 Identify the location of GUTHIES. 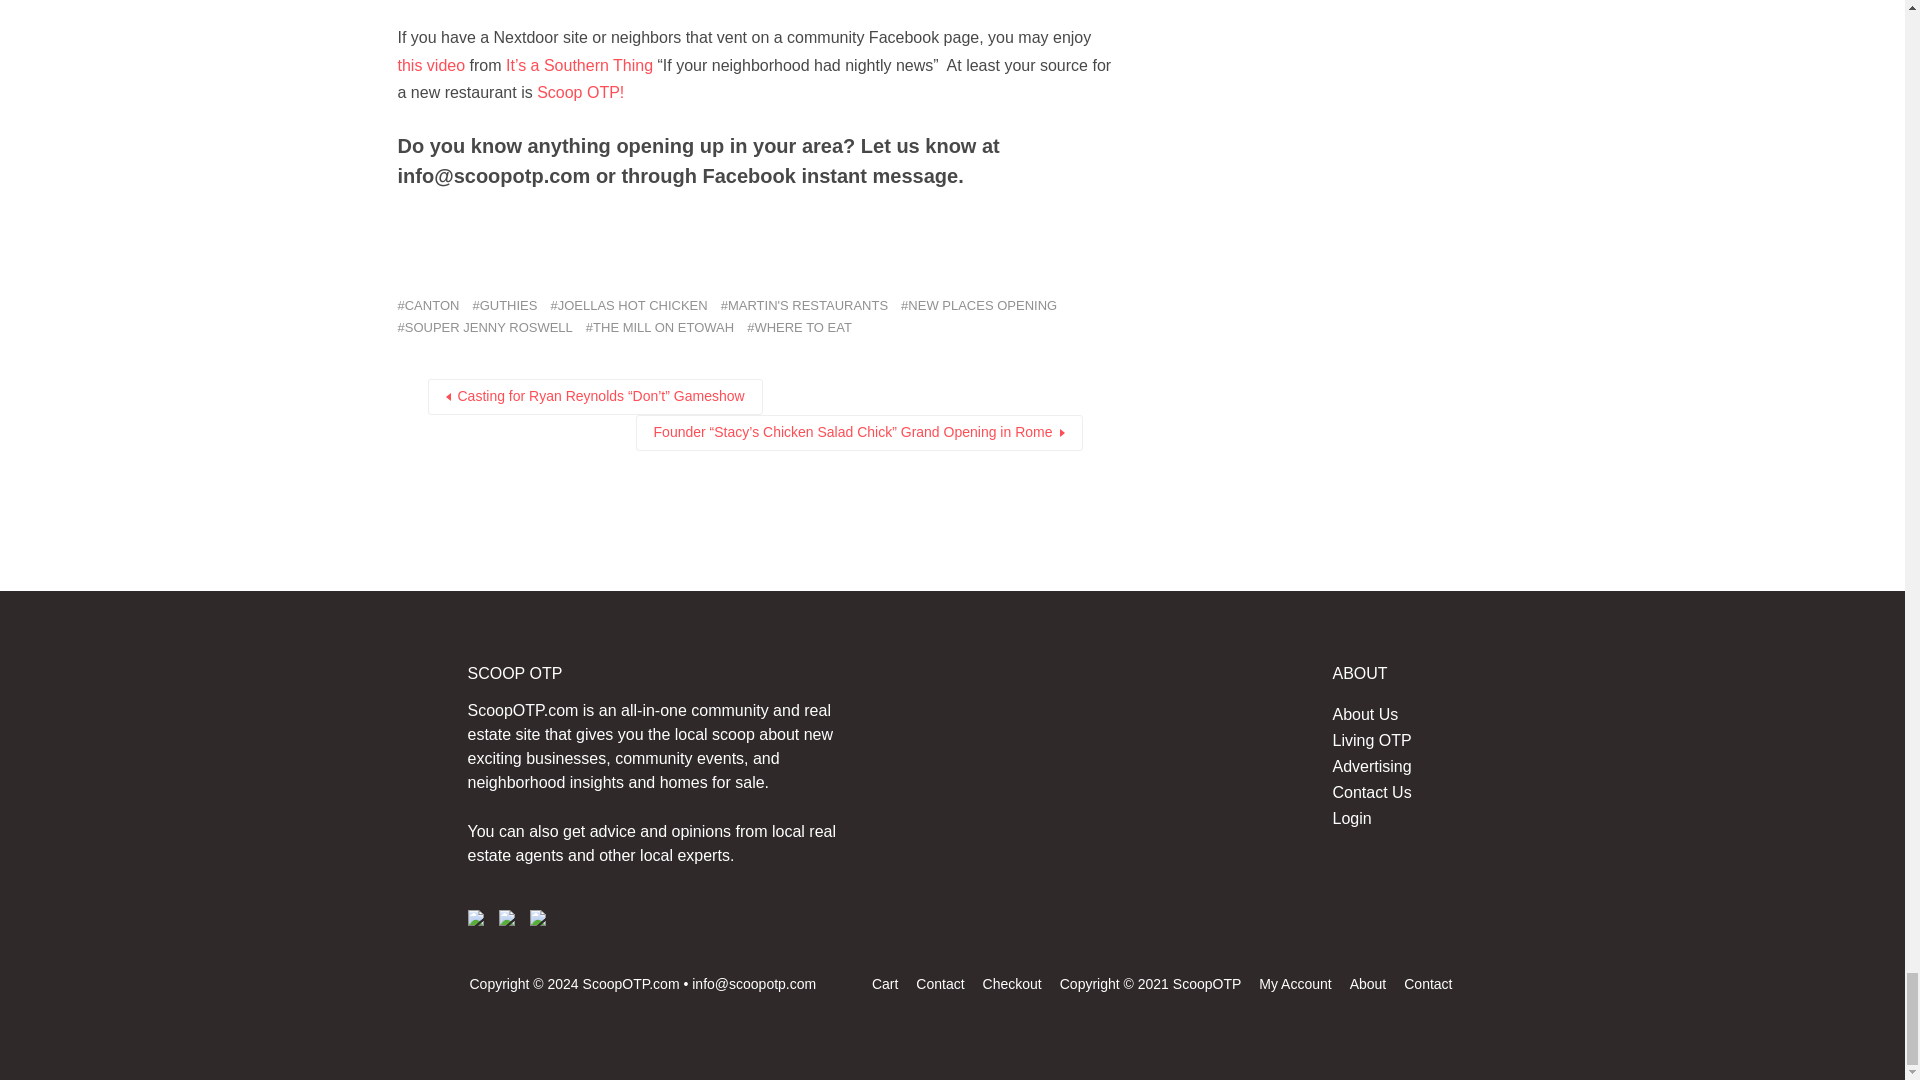
(504, 306).